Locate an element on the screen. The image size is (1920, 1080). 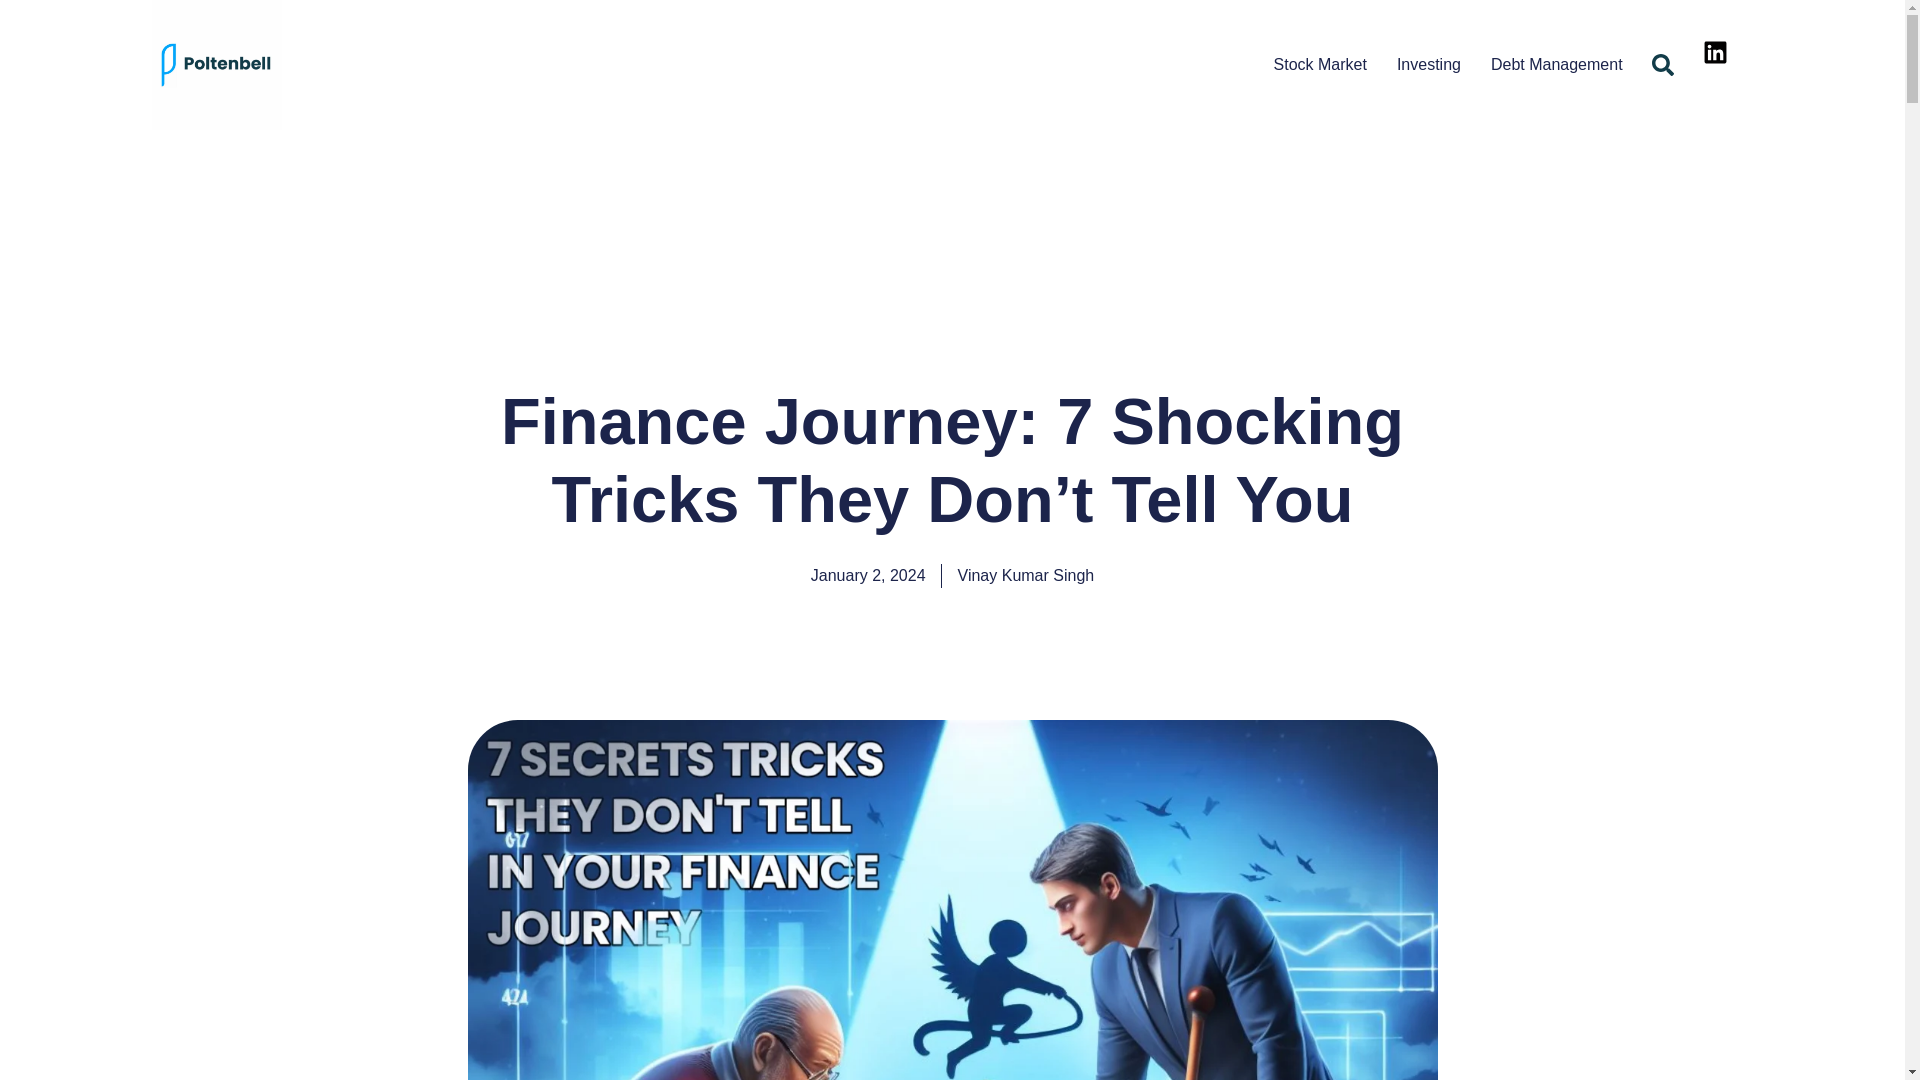
Stock Market is located at coordinates (1320, 64).